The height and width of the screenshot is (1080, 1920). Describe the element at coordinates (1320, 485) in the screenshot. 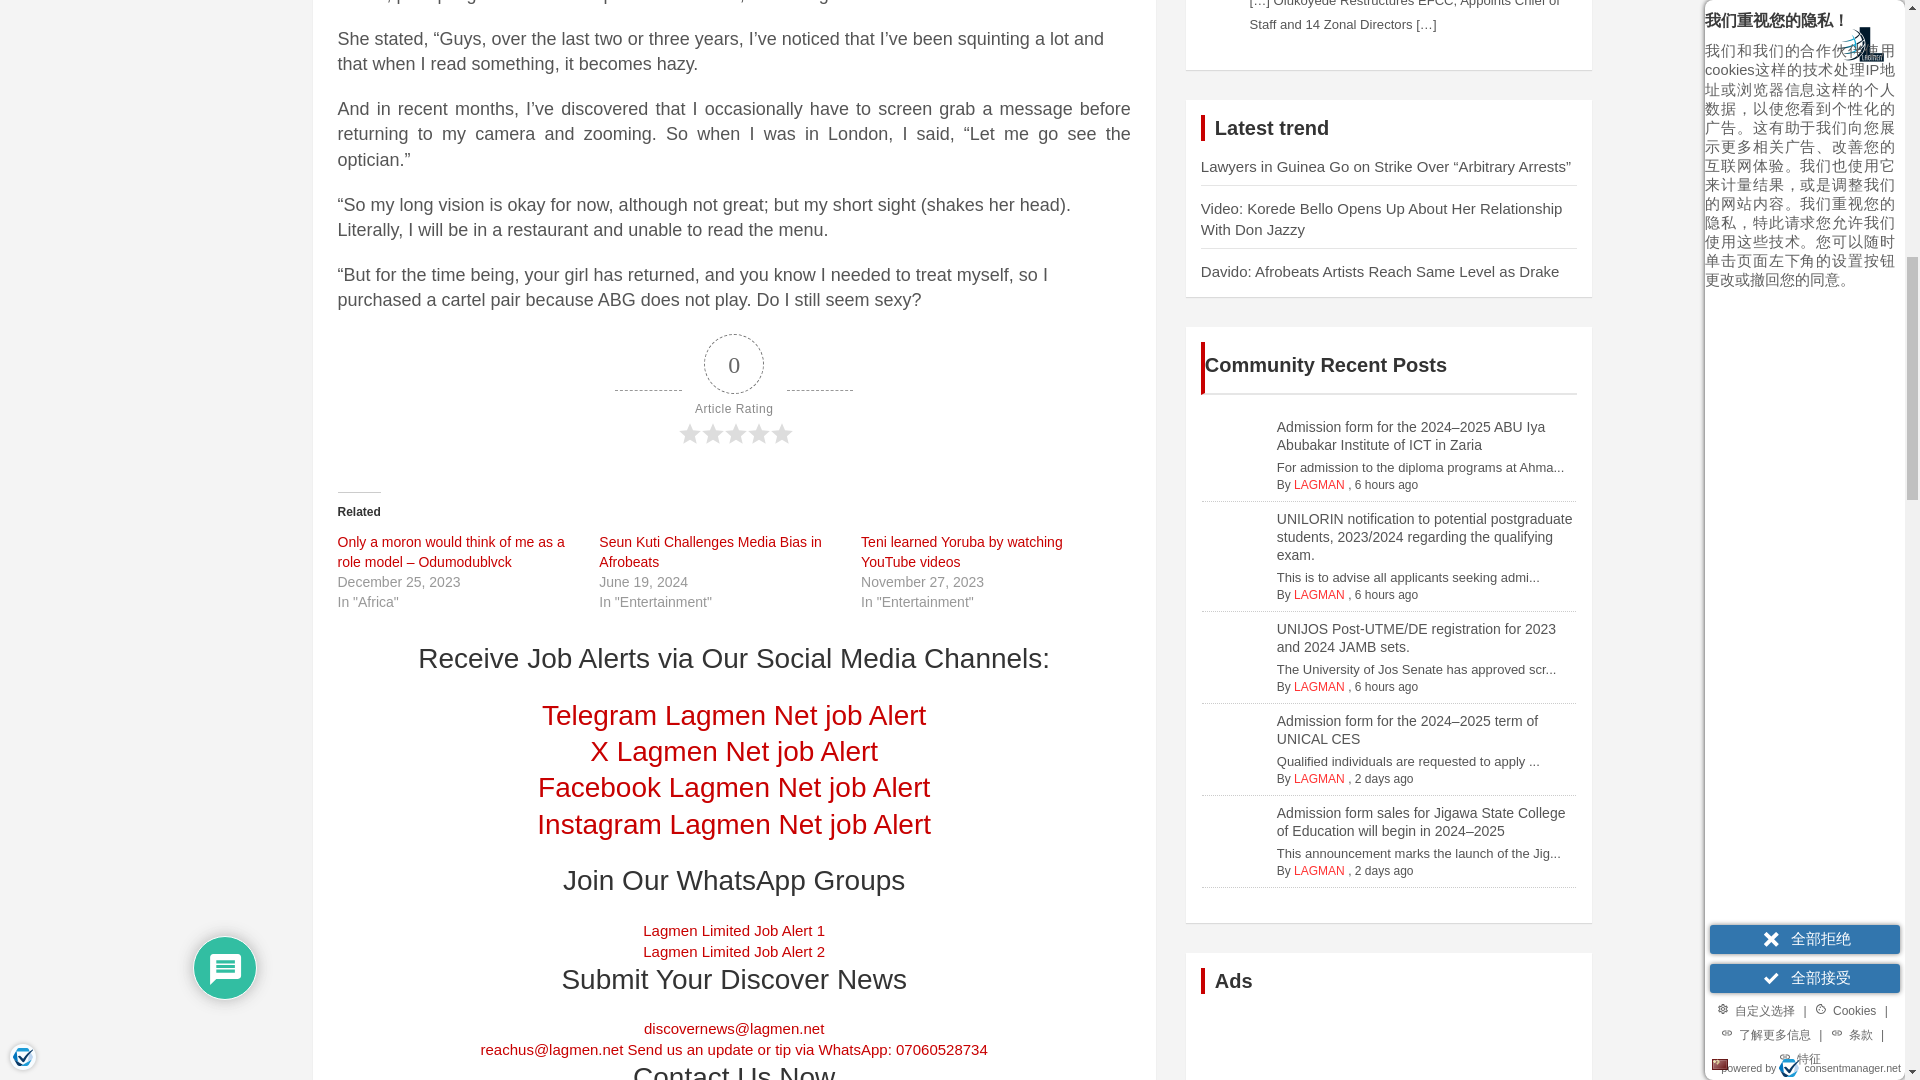

I see `LAGMAN` at that location.